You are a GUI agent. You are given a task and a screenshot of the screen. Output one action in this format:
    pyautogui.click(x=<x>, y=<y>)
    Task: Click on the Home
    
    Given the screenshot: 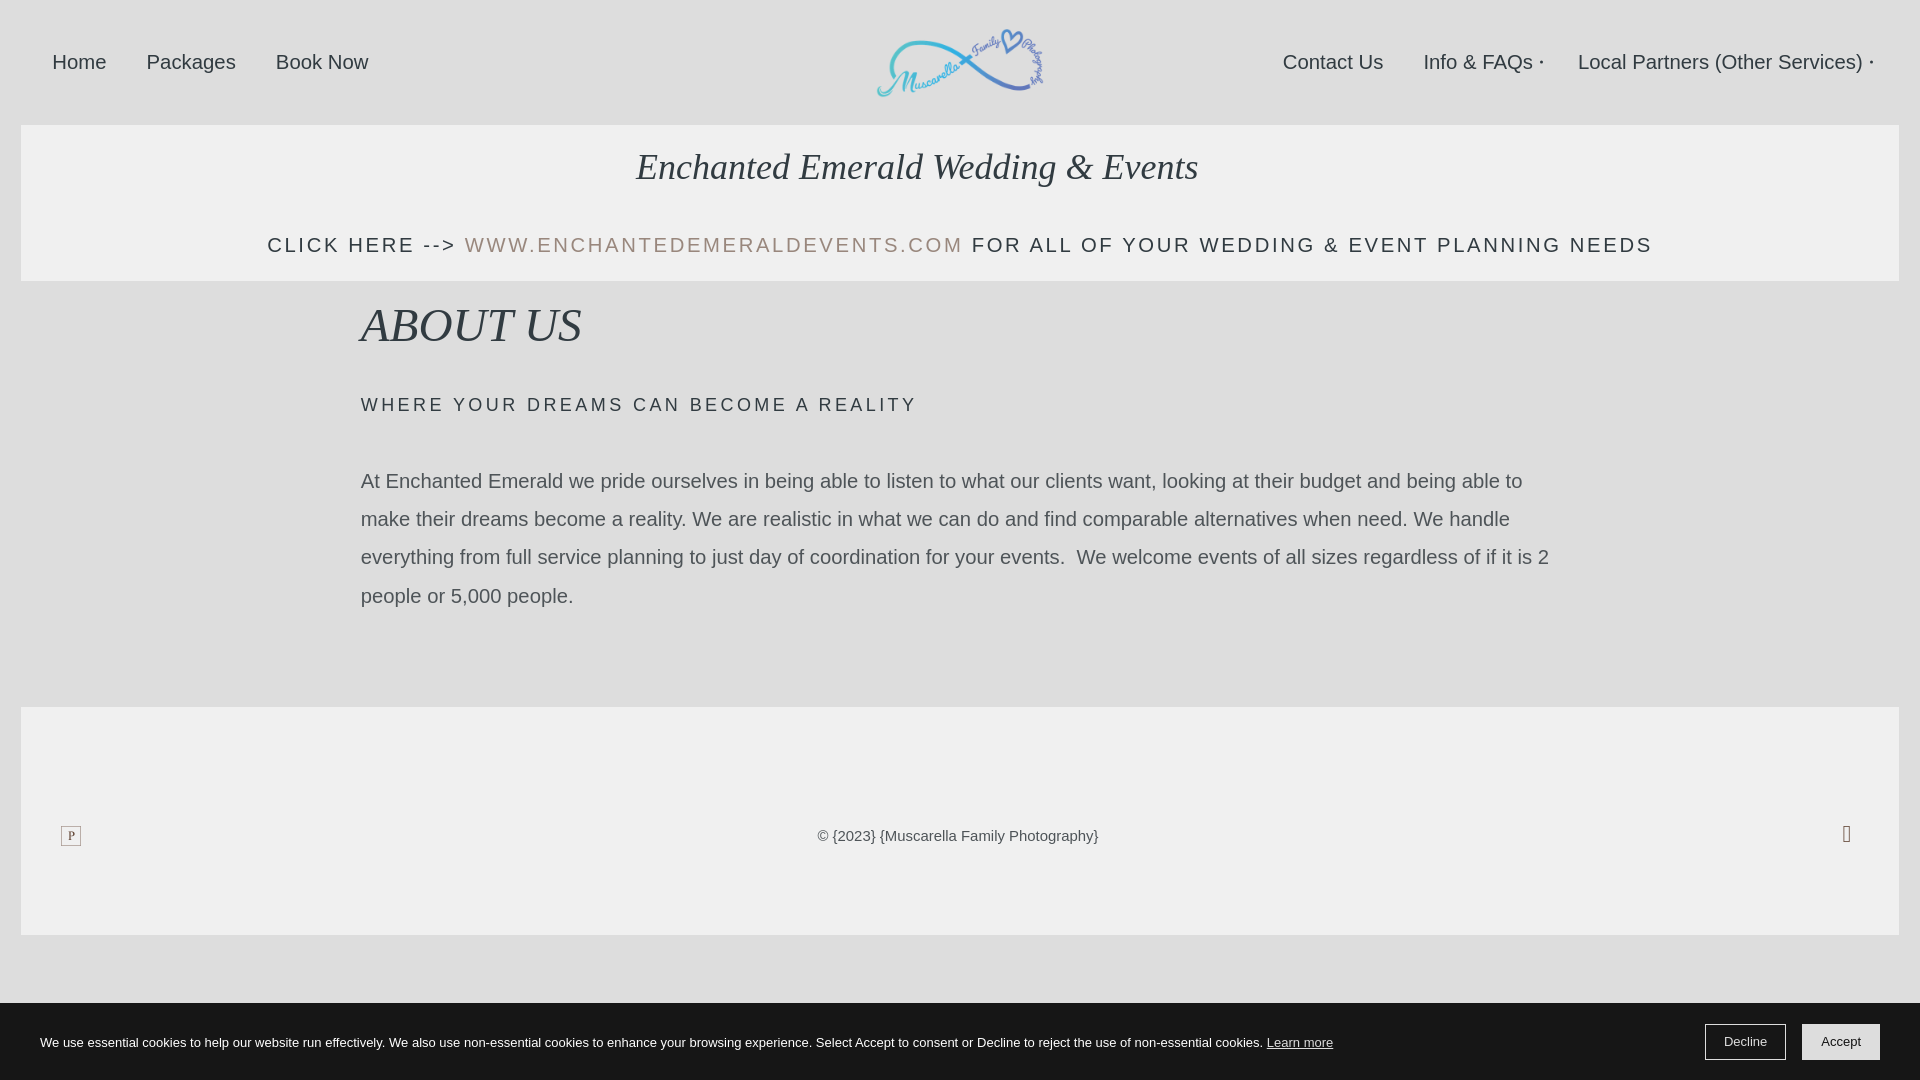 What is the action you would take?
    pyautogui.click(x=79, y=62)
    